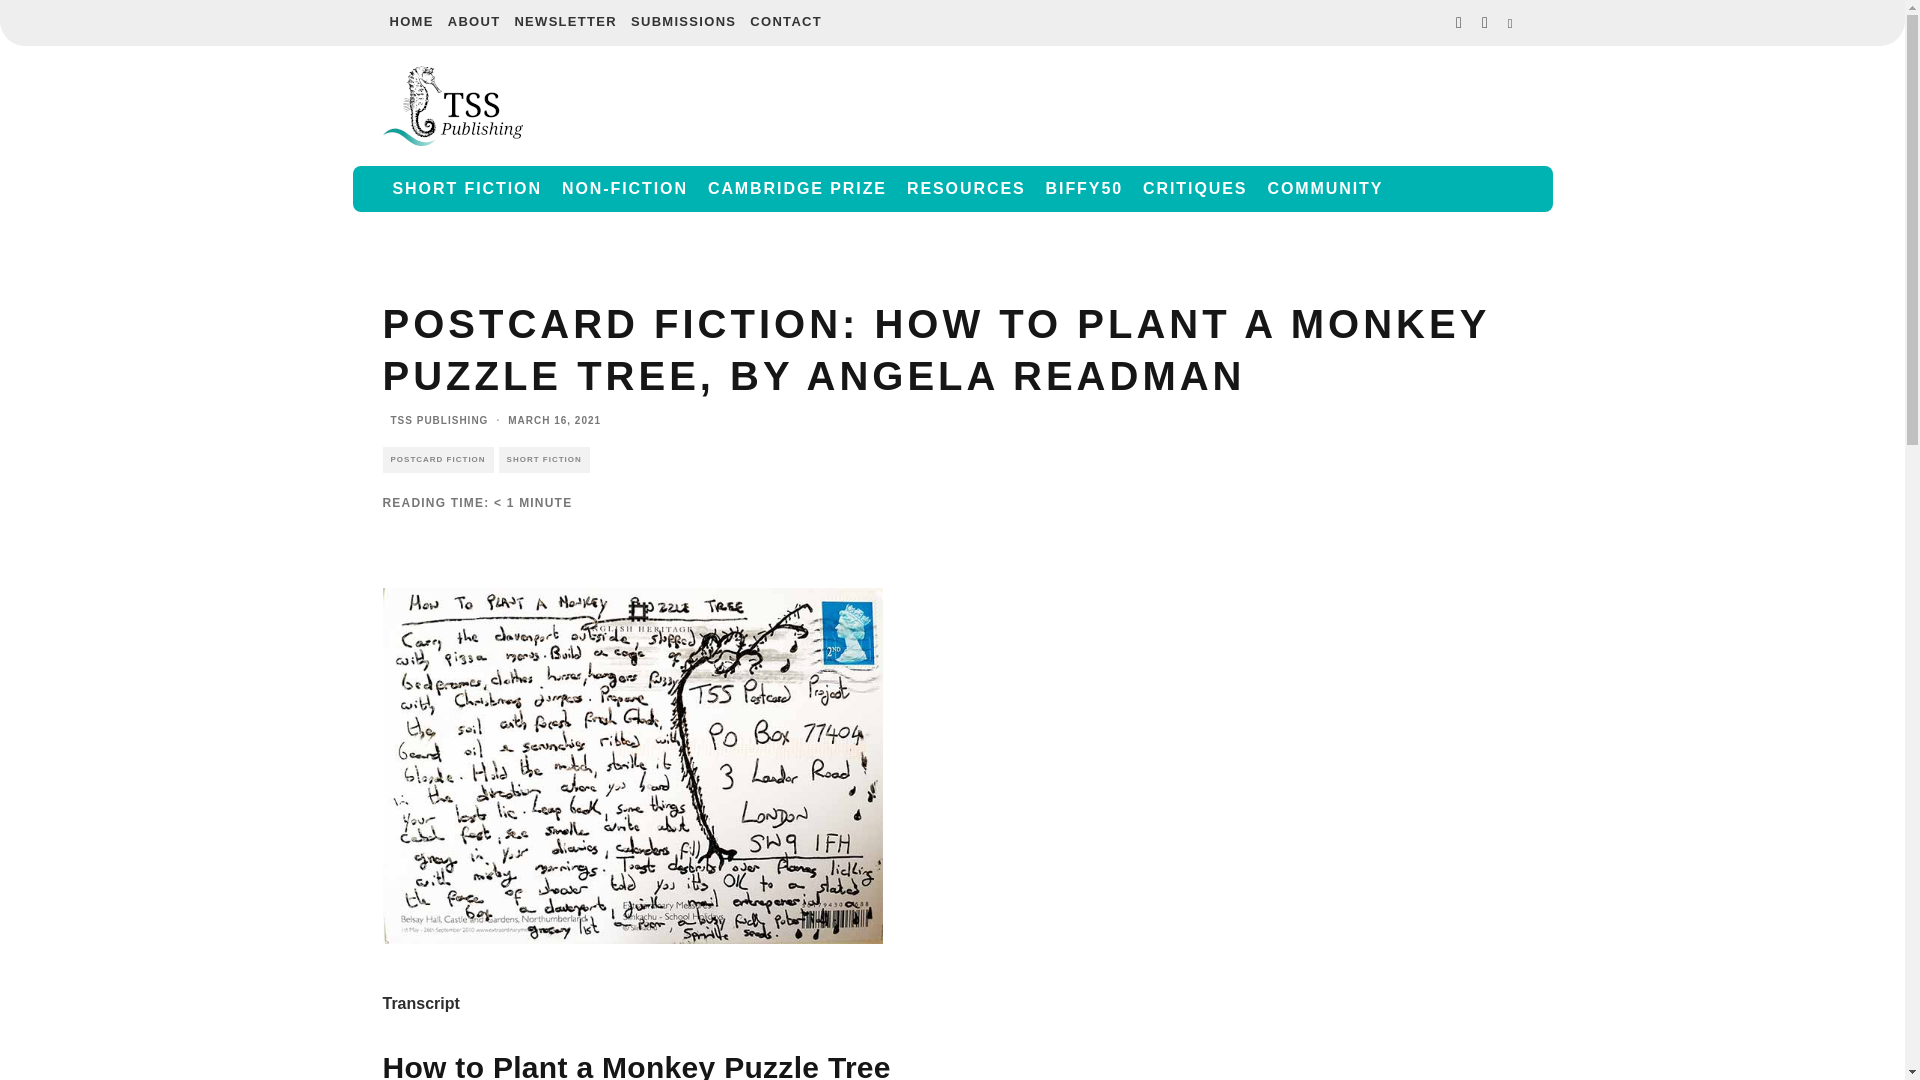  I want to click on TSS PUBLISHING, so click(438, 420).